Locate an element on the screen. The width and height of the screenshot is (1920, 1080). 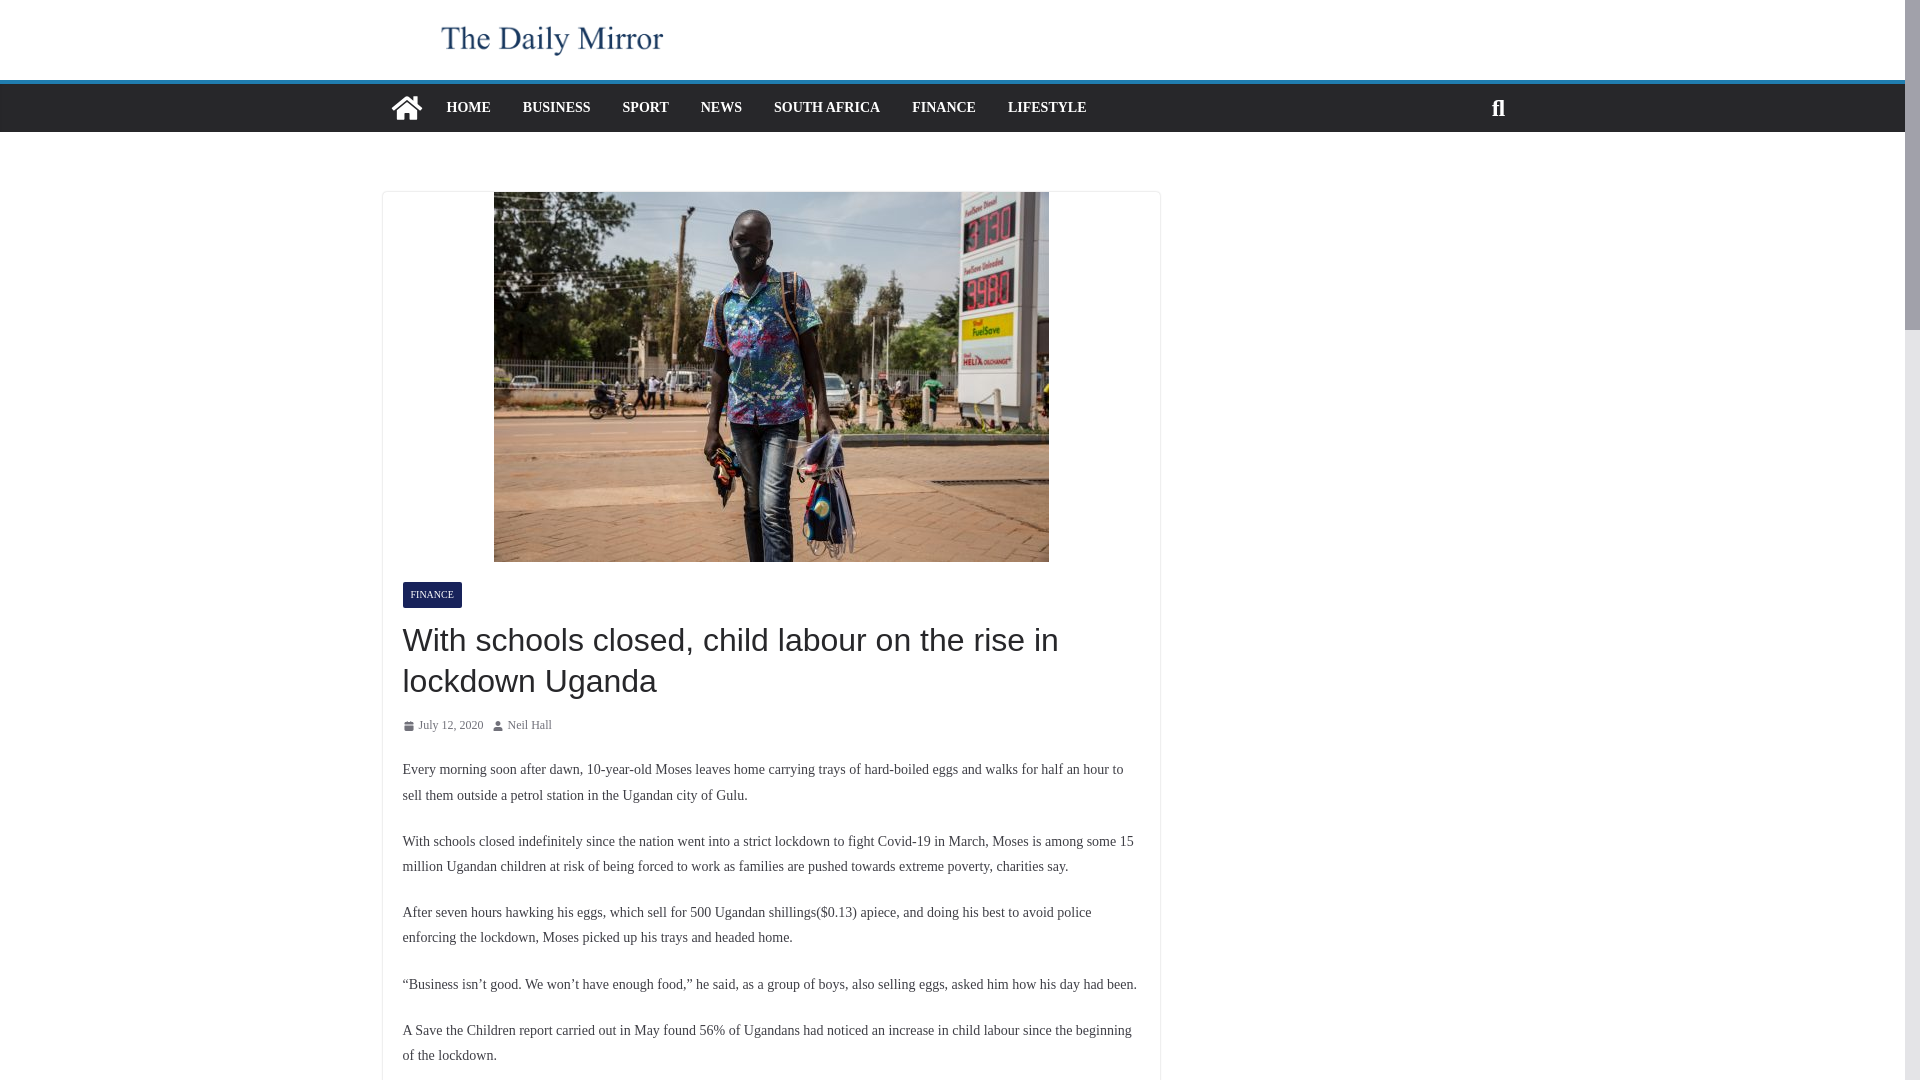
Neil Hall is located at coordinates (530, 725).